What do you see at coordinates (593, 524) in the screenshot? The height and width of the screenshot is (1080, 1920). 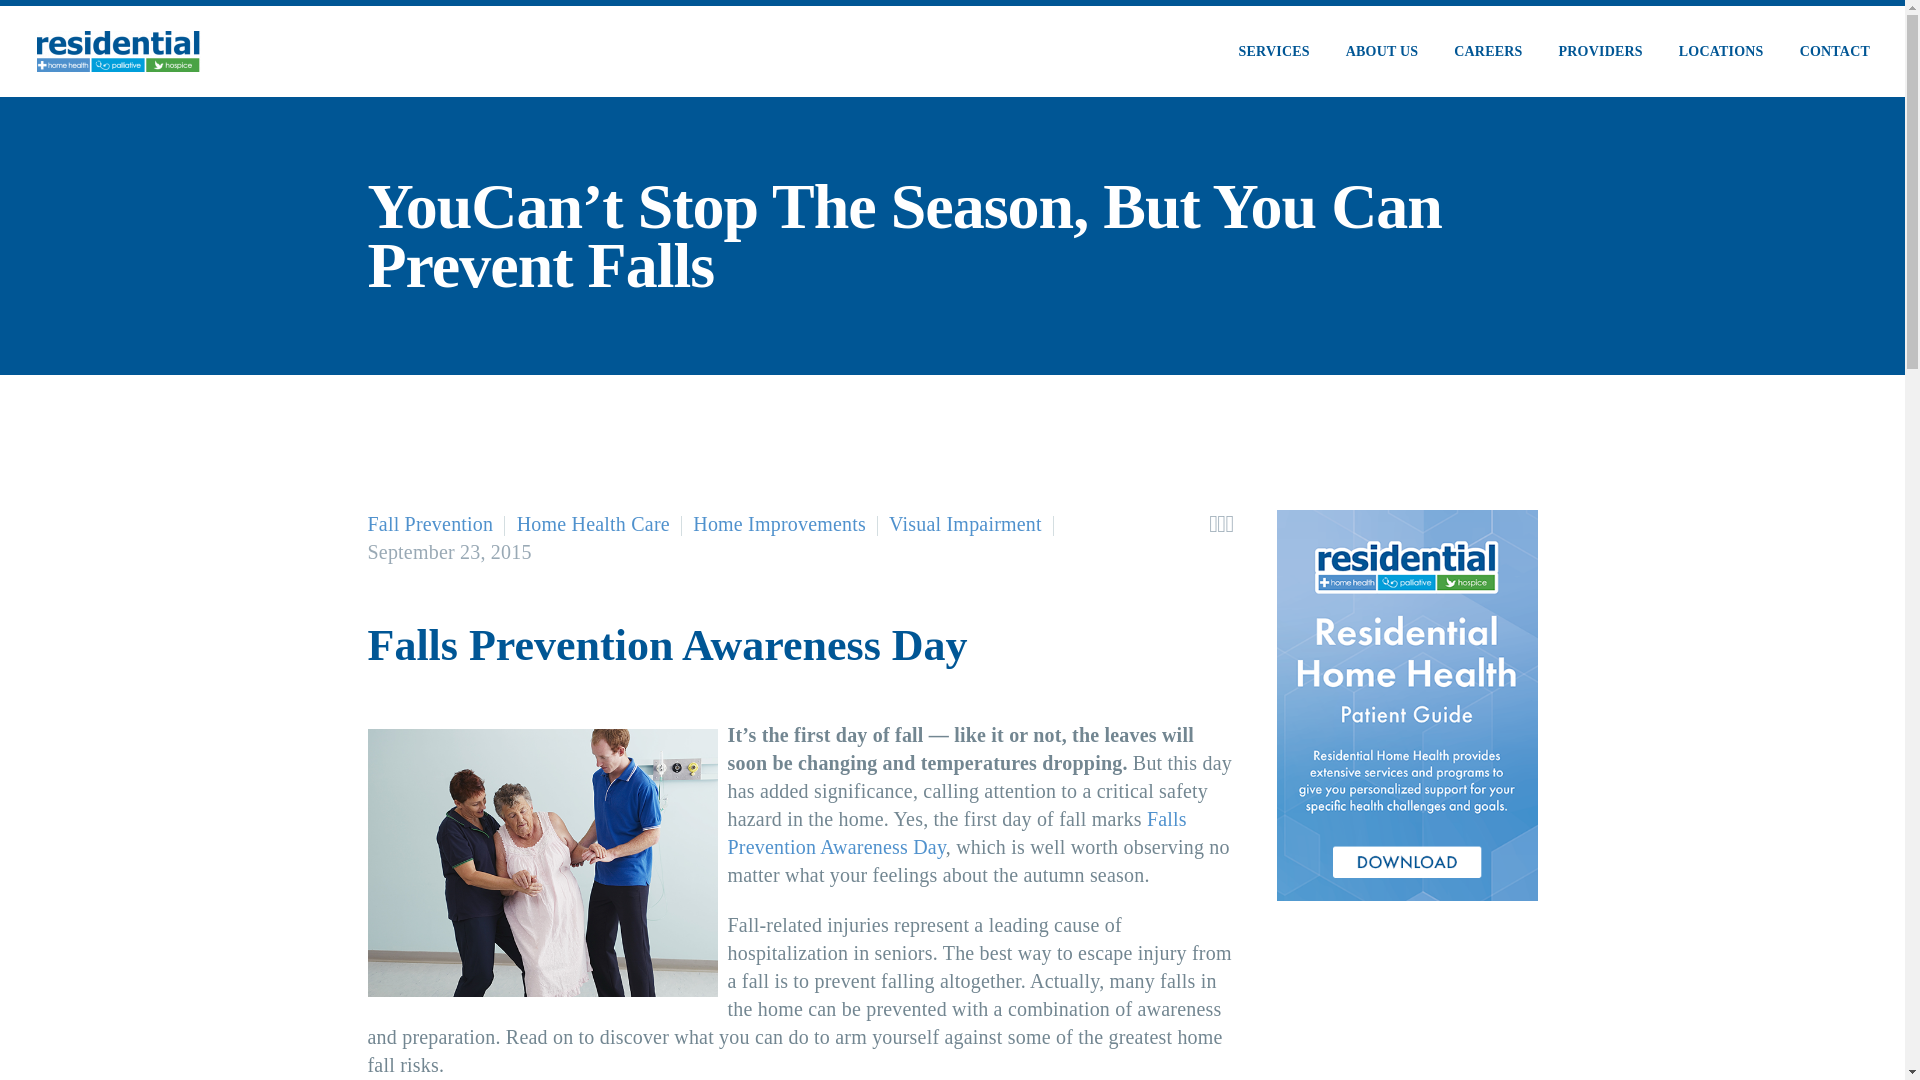 I see `View all posts in Home Health Care` at bounding box center [593, 524].